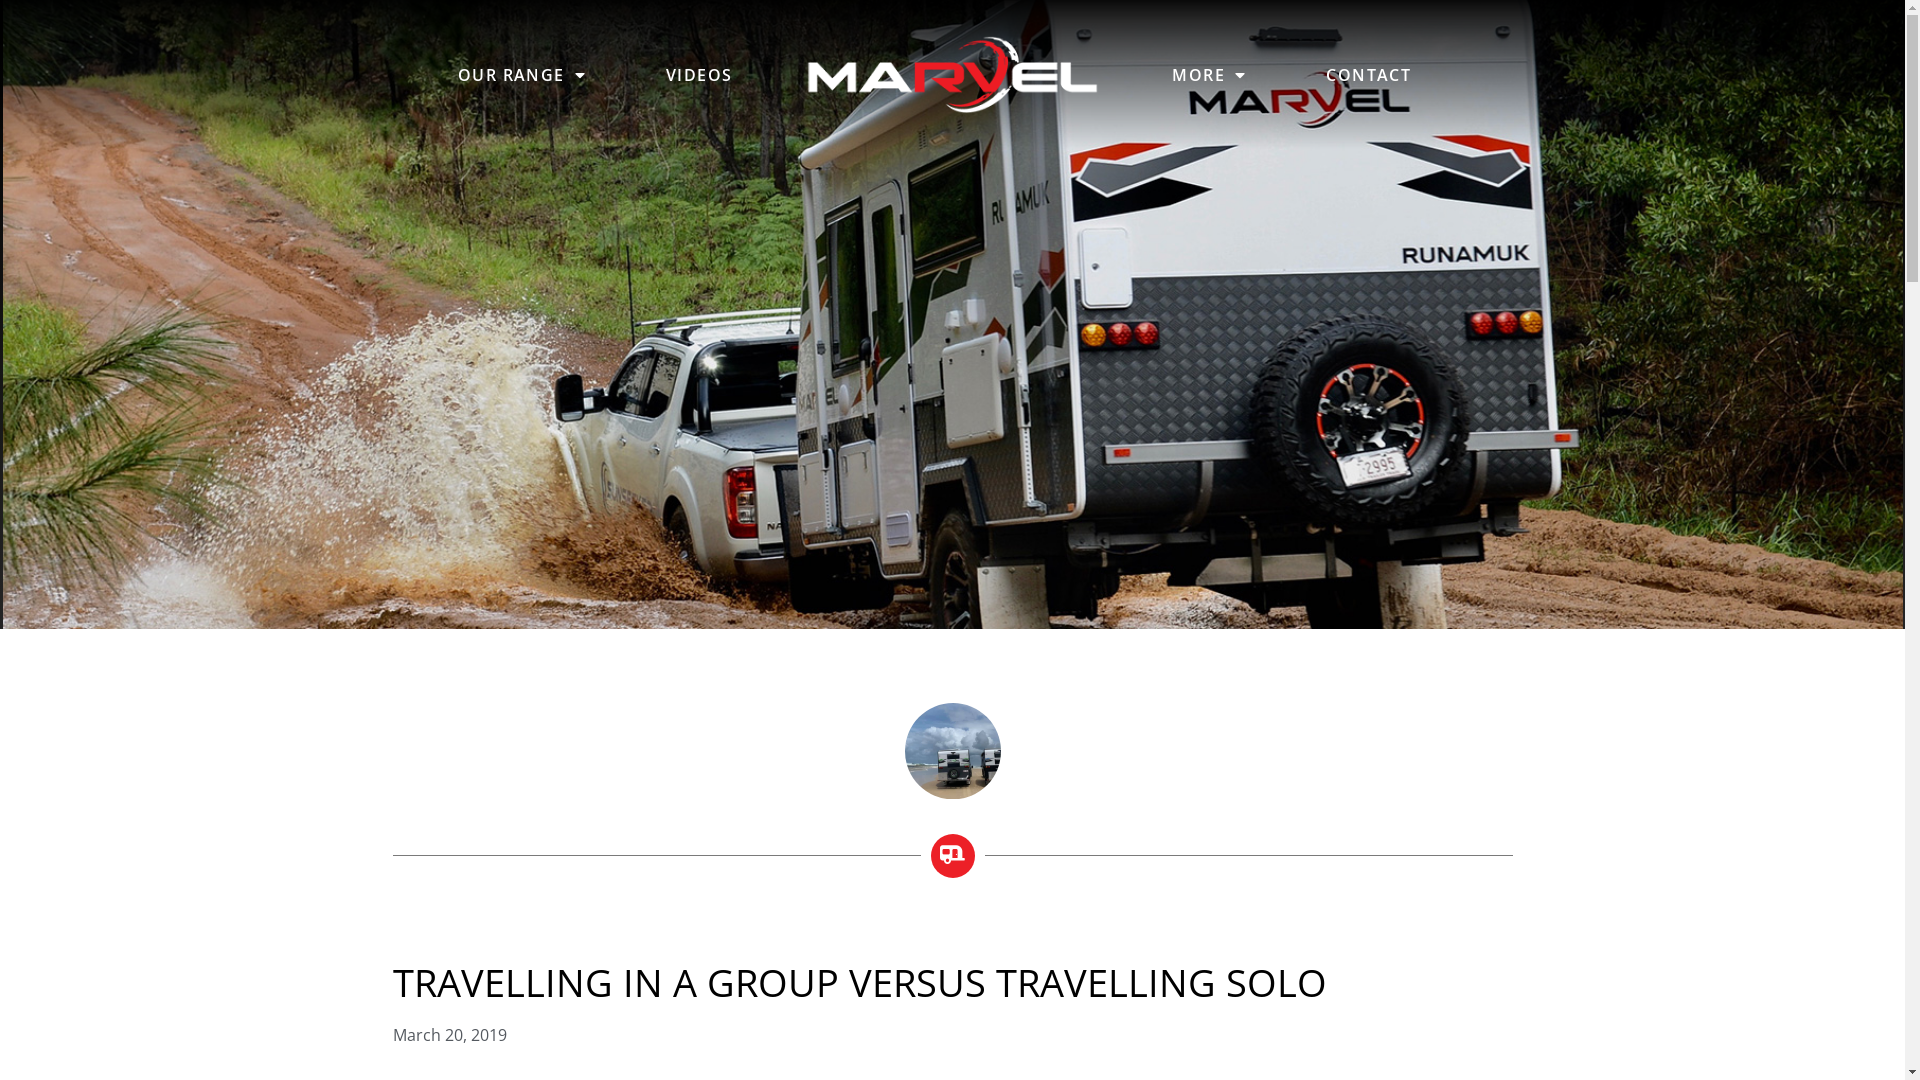  I want to click on OUR RANGE, so click(522, 75).